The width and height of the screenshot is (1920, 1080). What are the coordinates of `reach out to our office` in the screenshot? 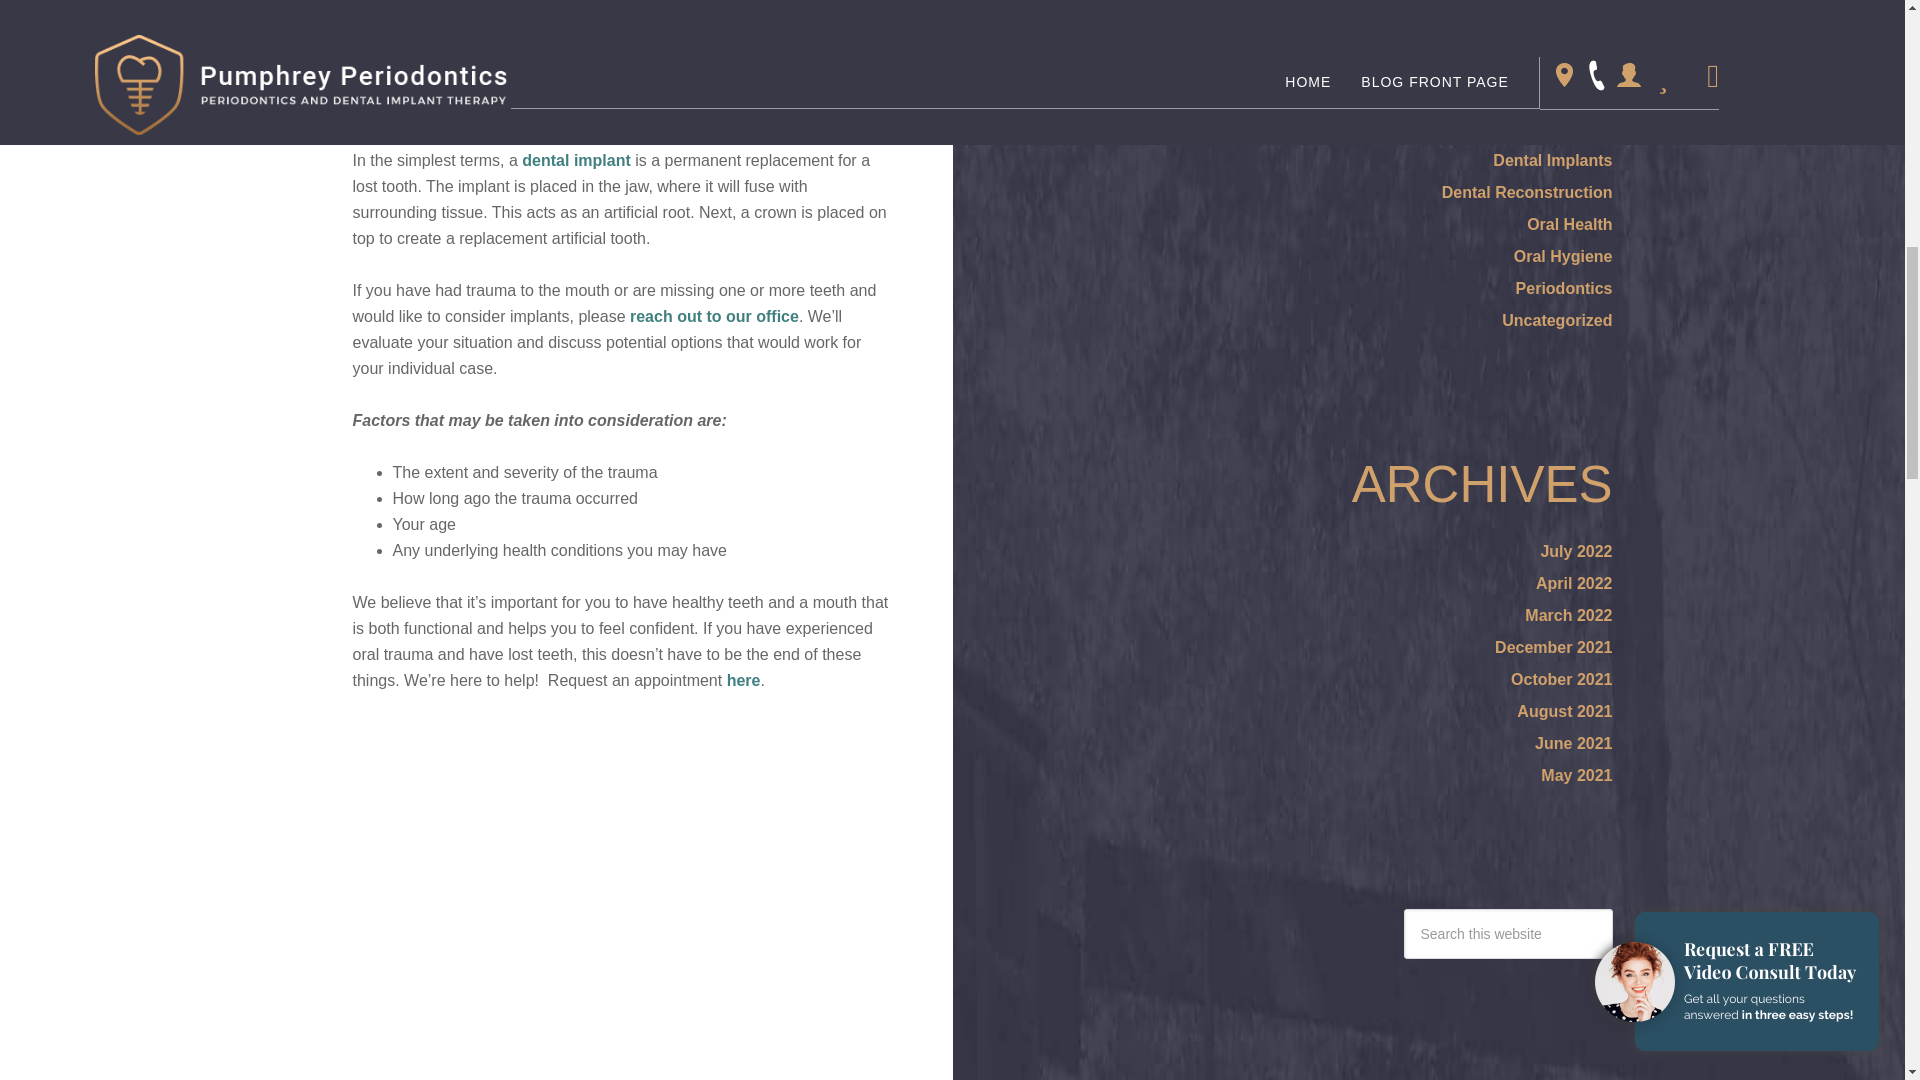 It's located at (714, 316).